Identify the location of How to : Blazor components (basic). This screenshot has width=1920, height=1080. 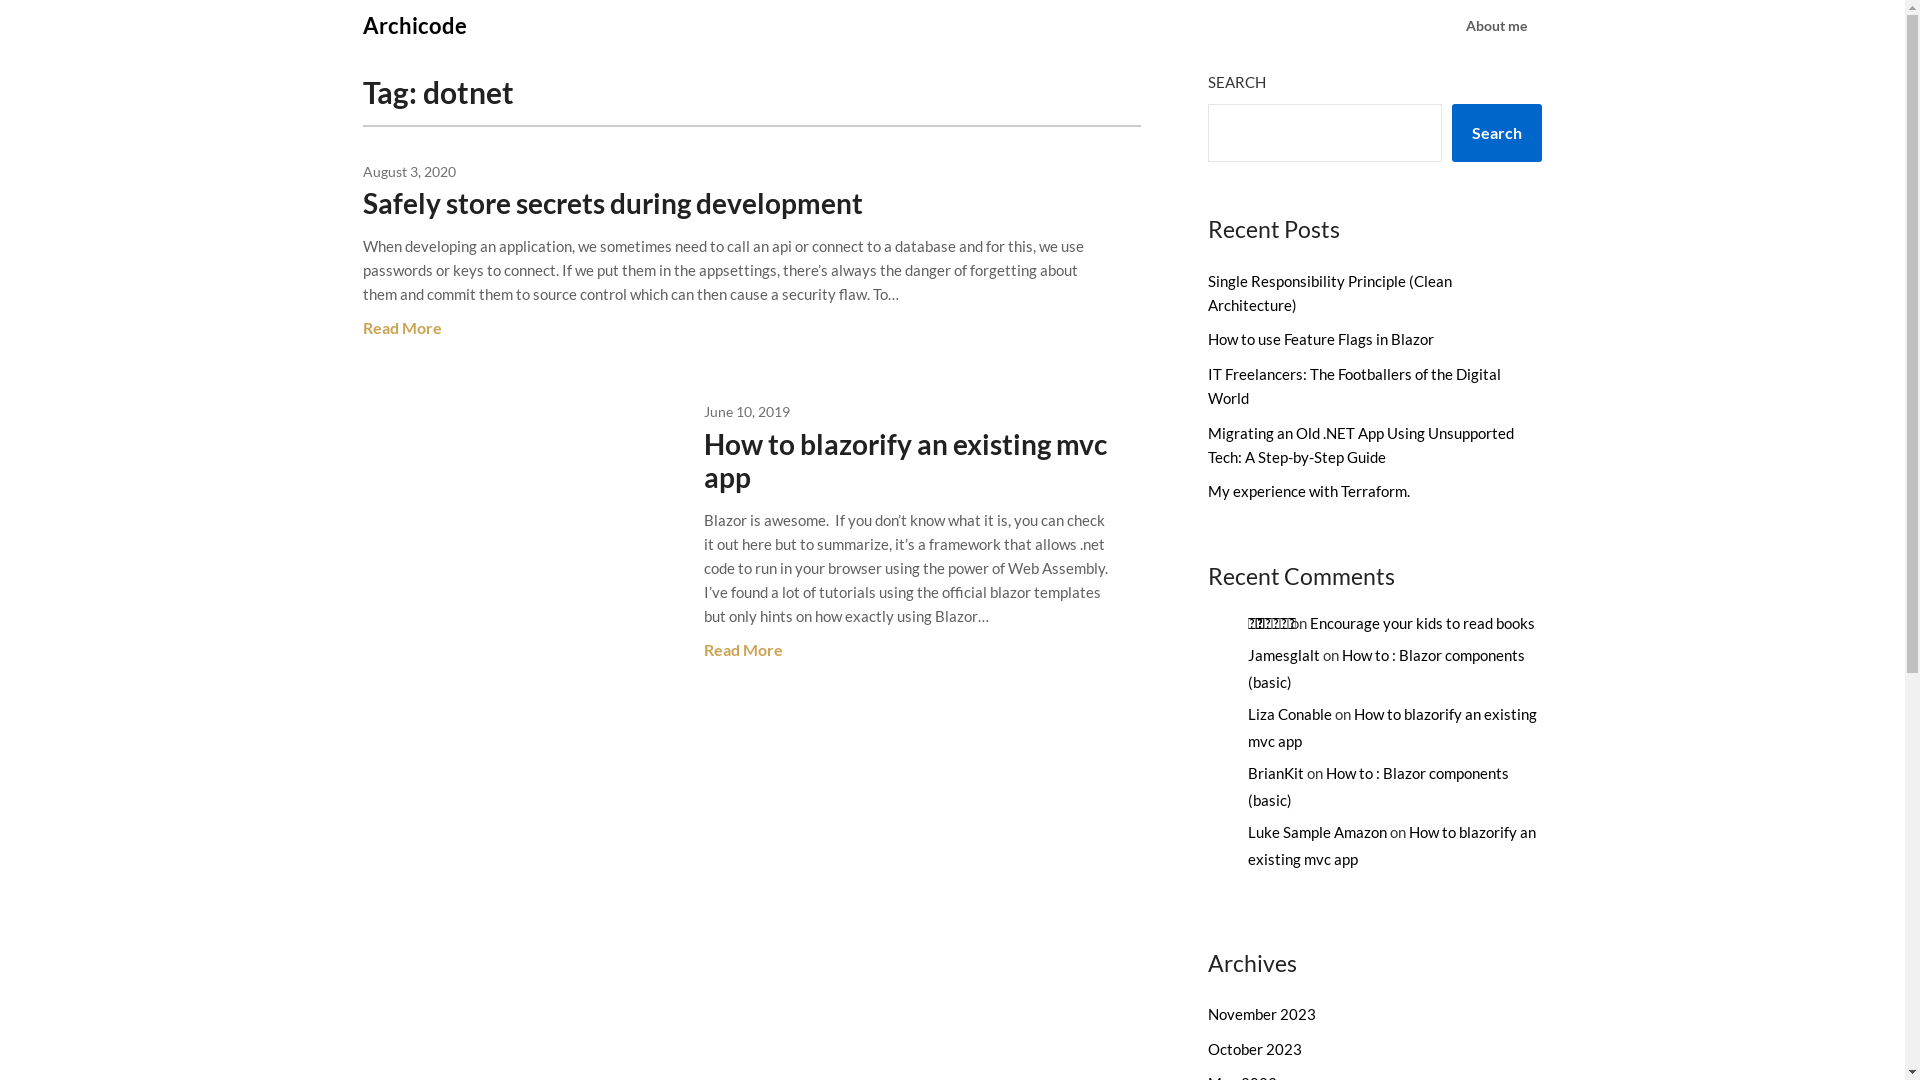
(1378, 786).